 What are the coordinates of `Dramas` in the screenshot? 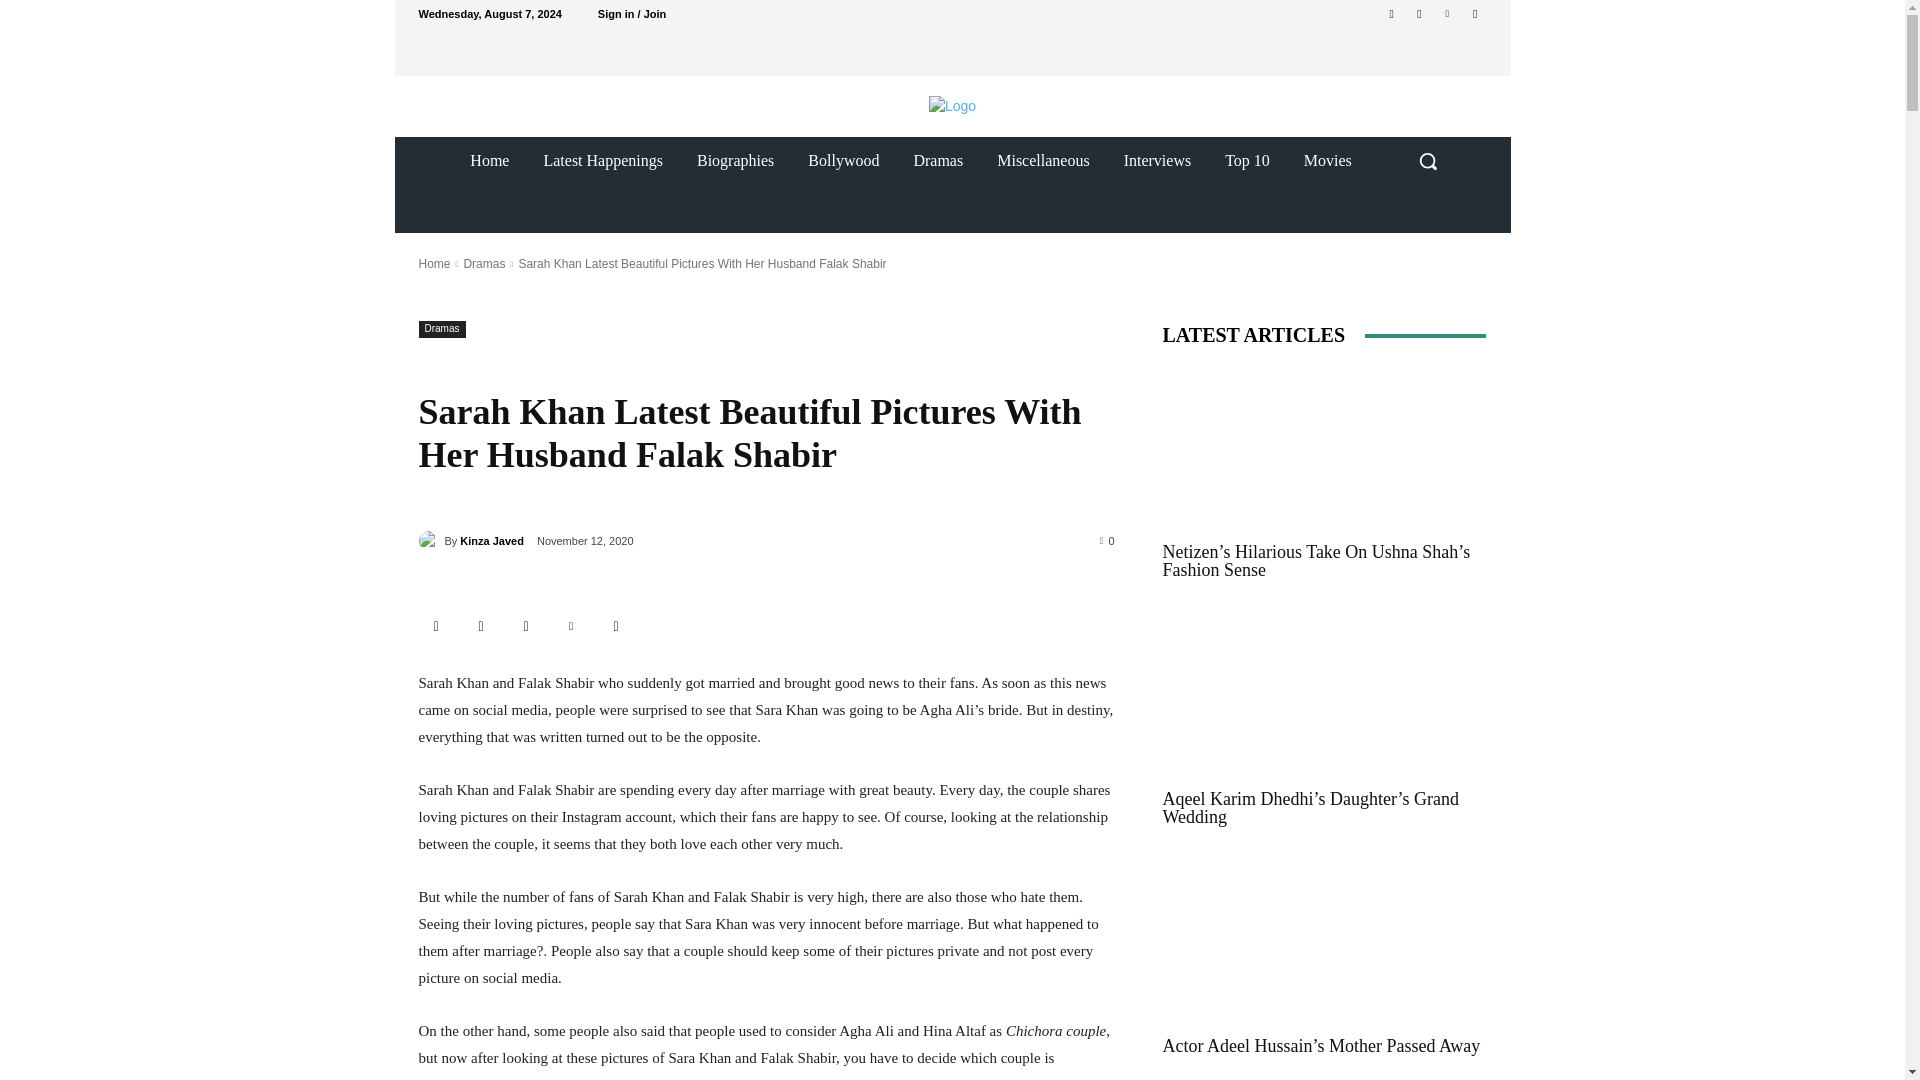 It's located at (441, 329).